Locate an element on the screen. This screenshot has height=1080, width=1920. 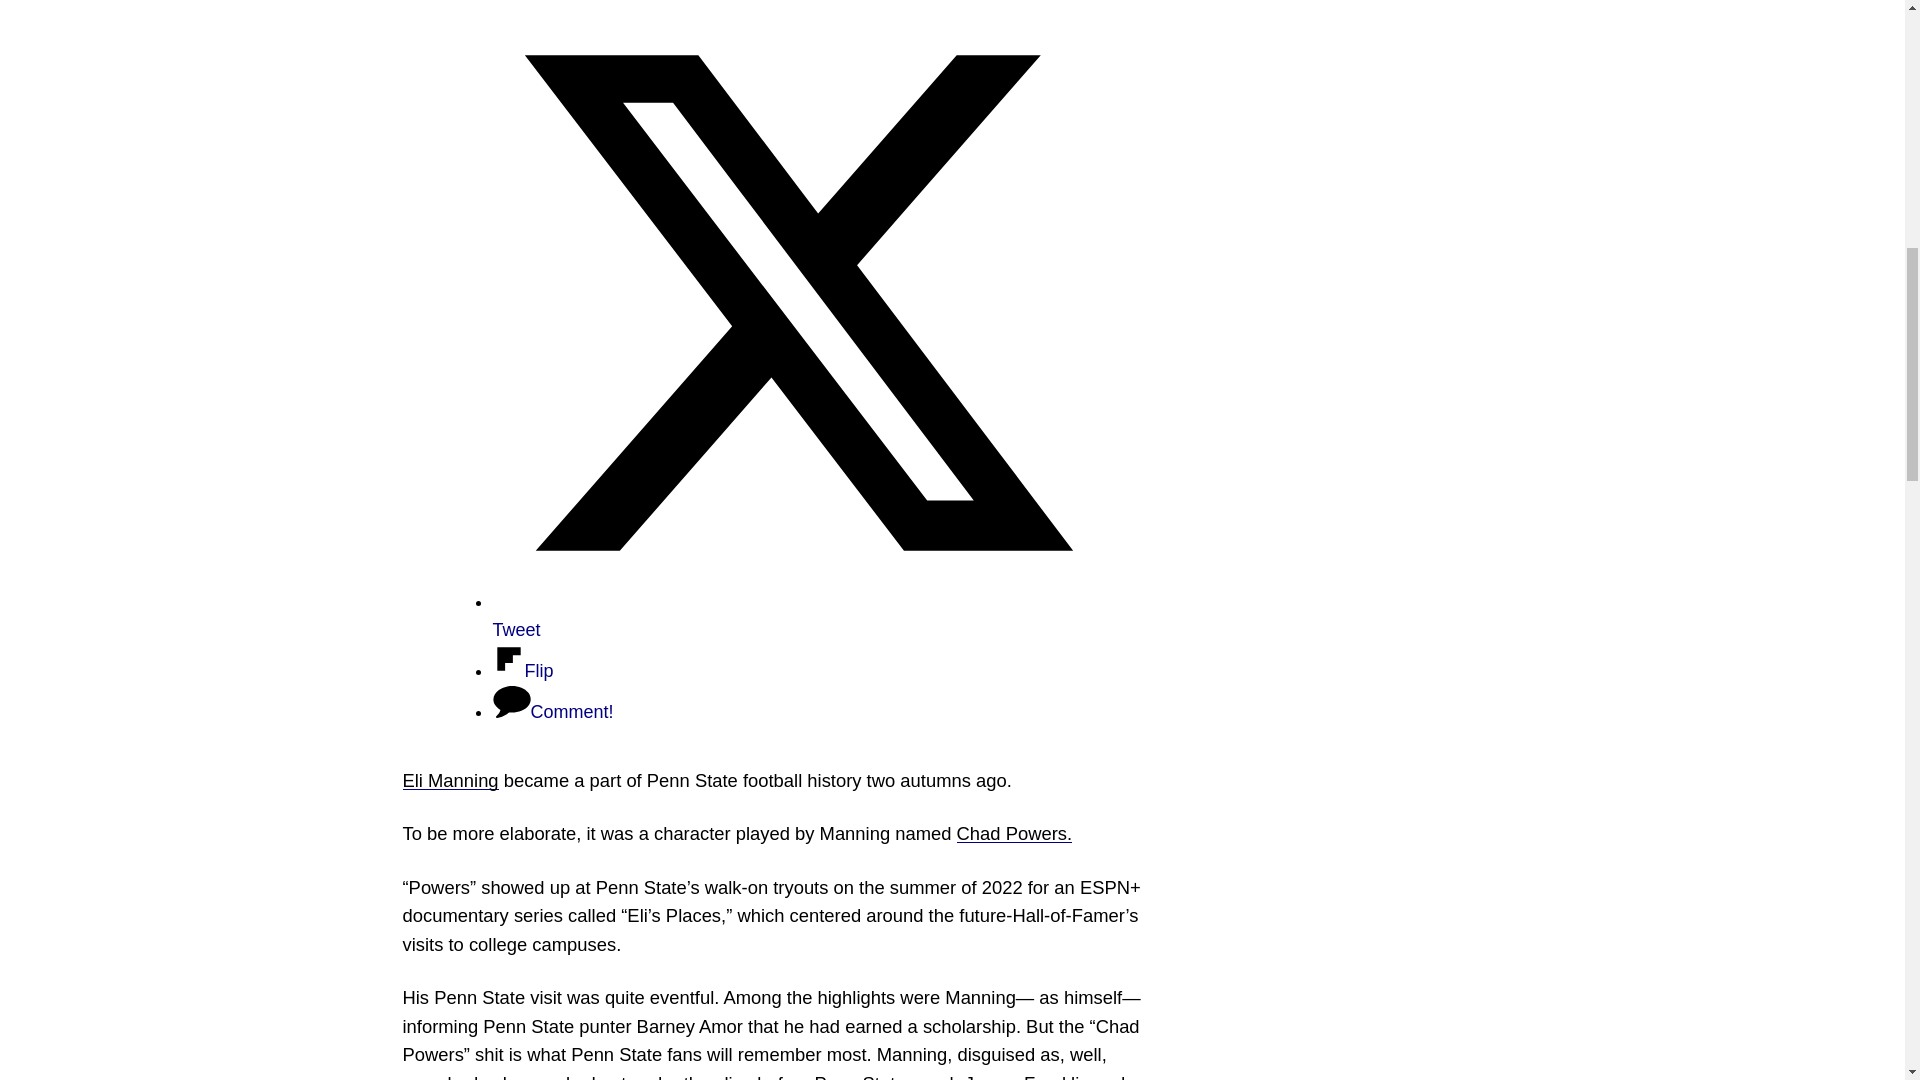
Share on Tweet is located at coordinates (796, 616).